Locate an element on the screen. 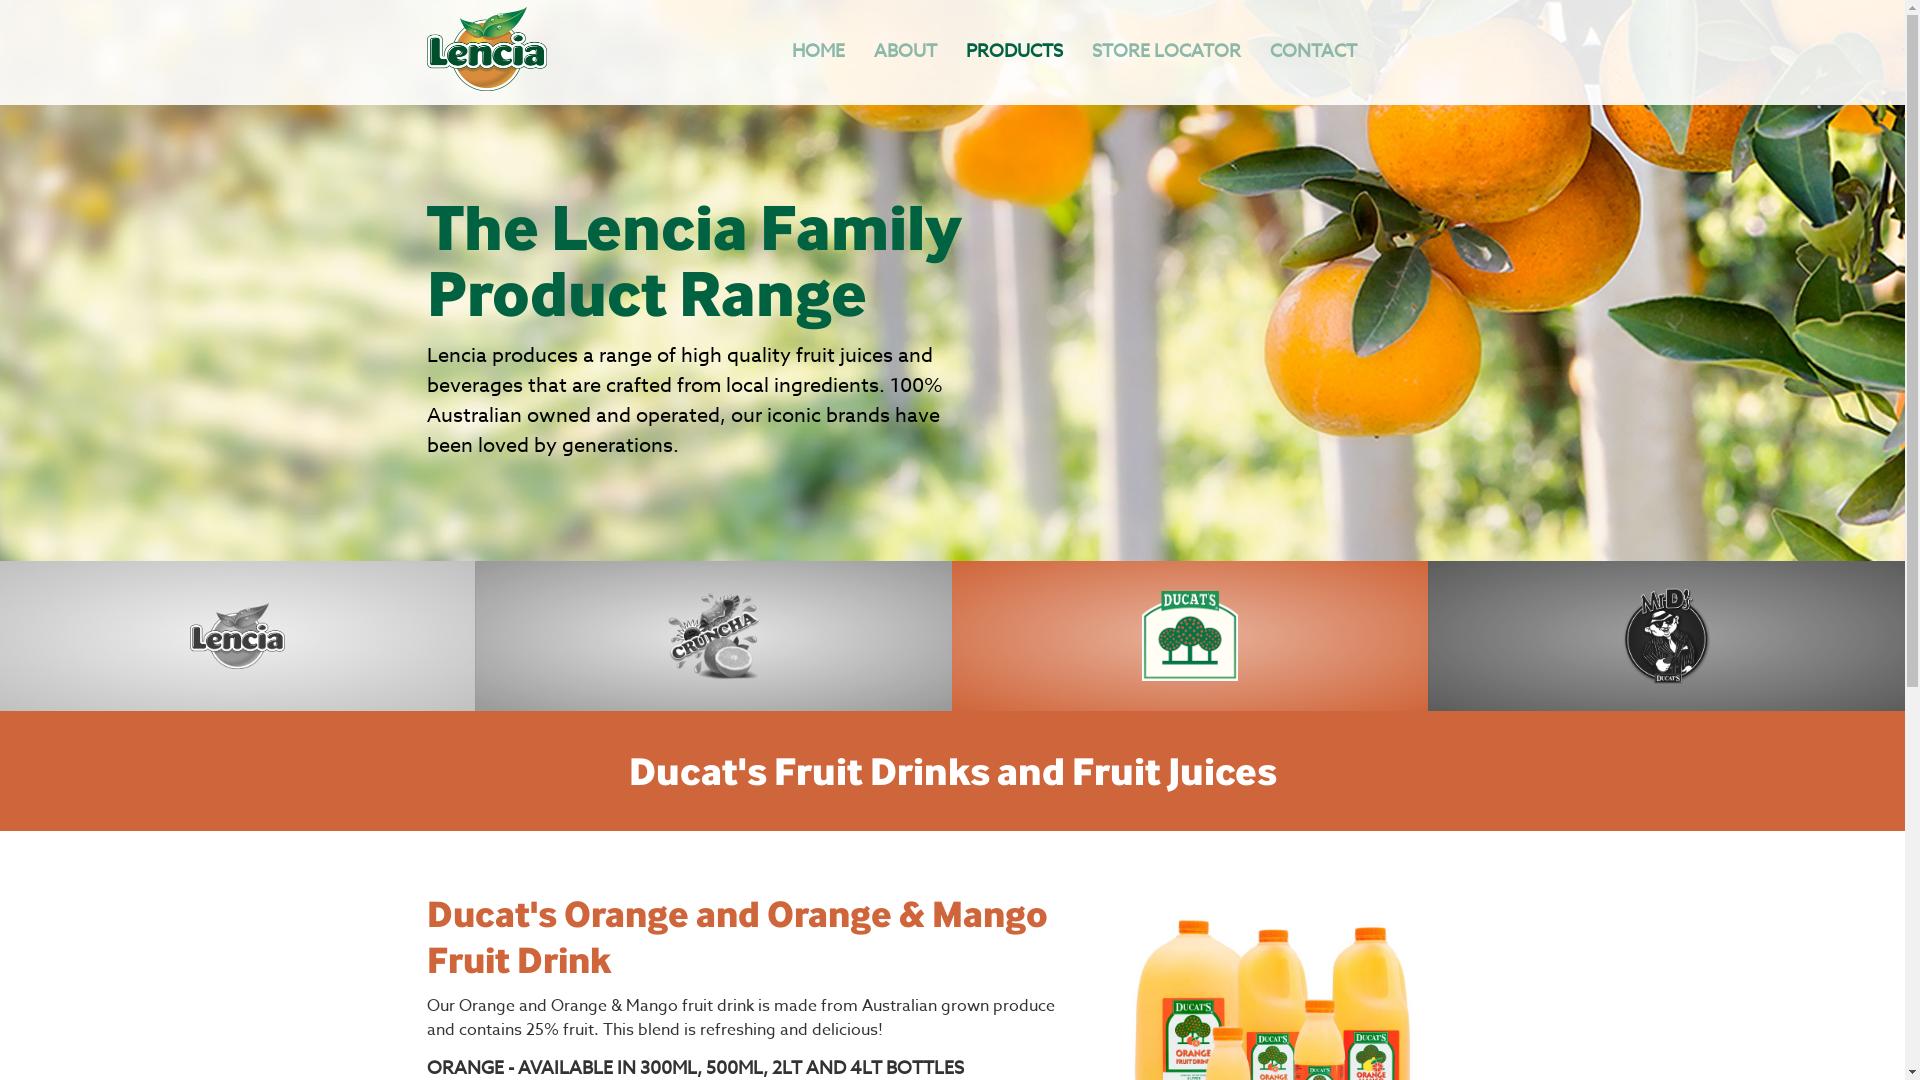  PRODUCTS is located at coordinates (1014, 52).